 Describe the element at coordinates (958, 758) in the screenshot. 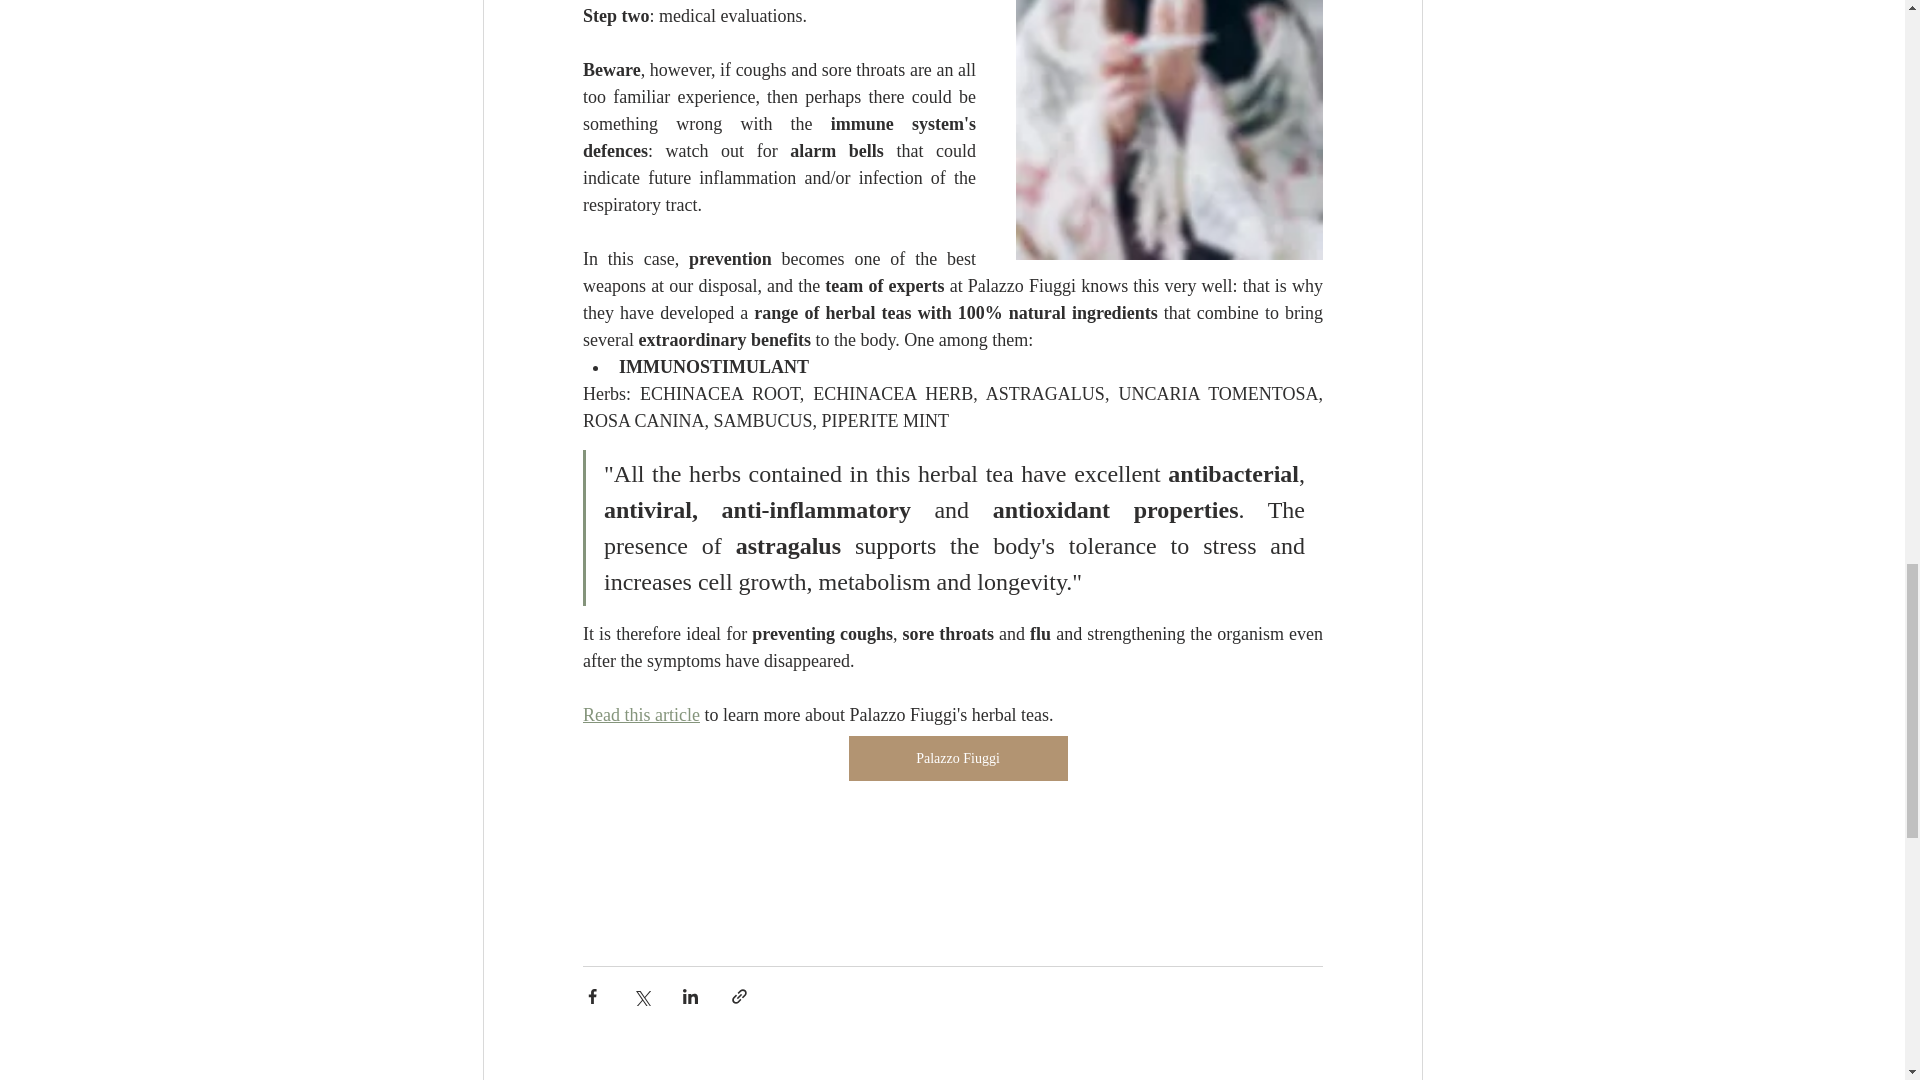

I see `Palazzo Fiuggi` at that location.